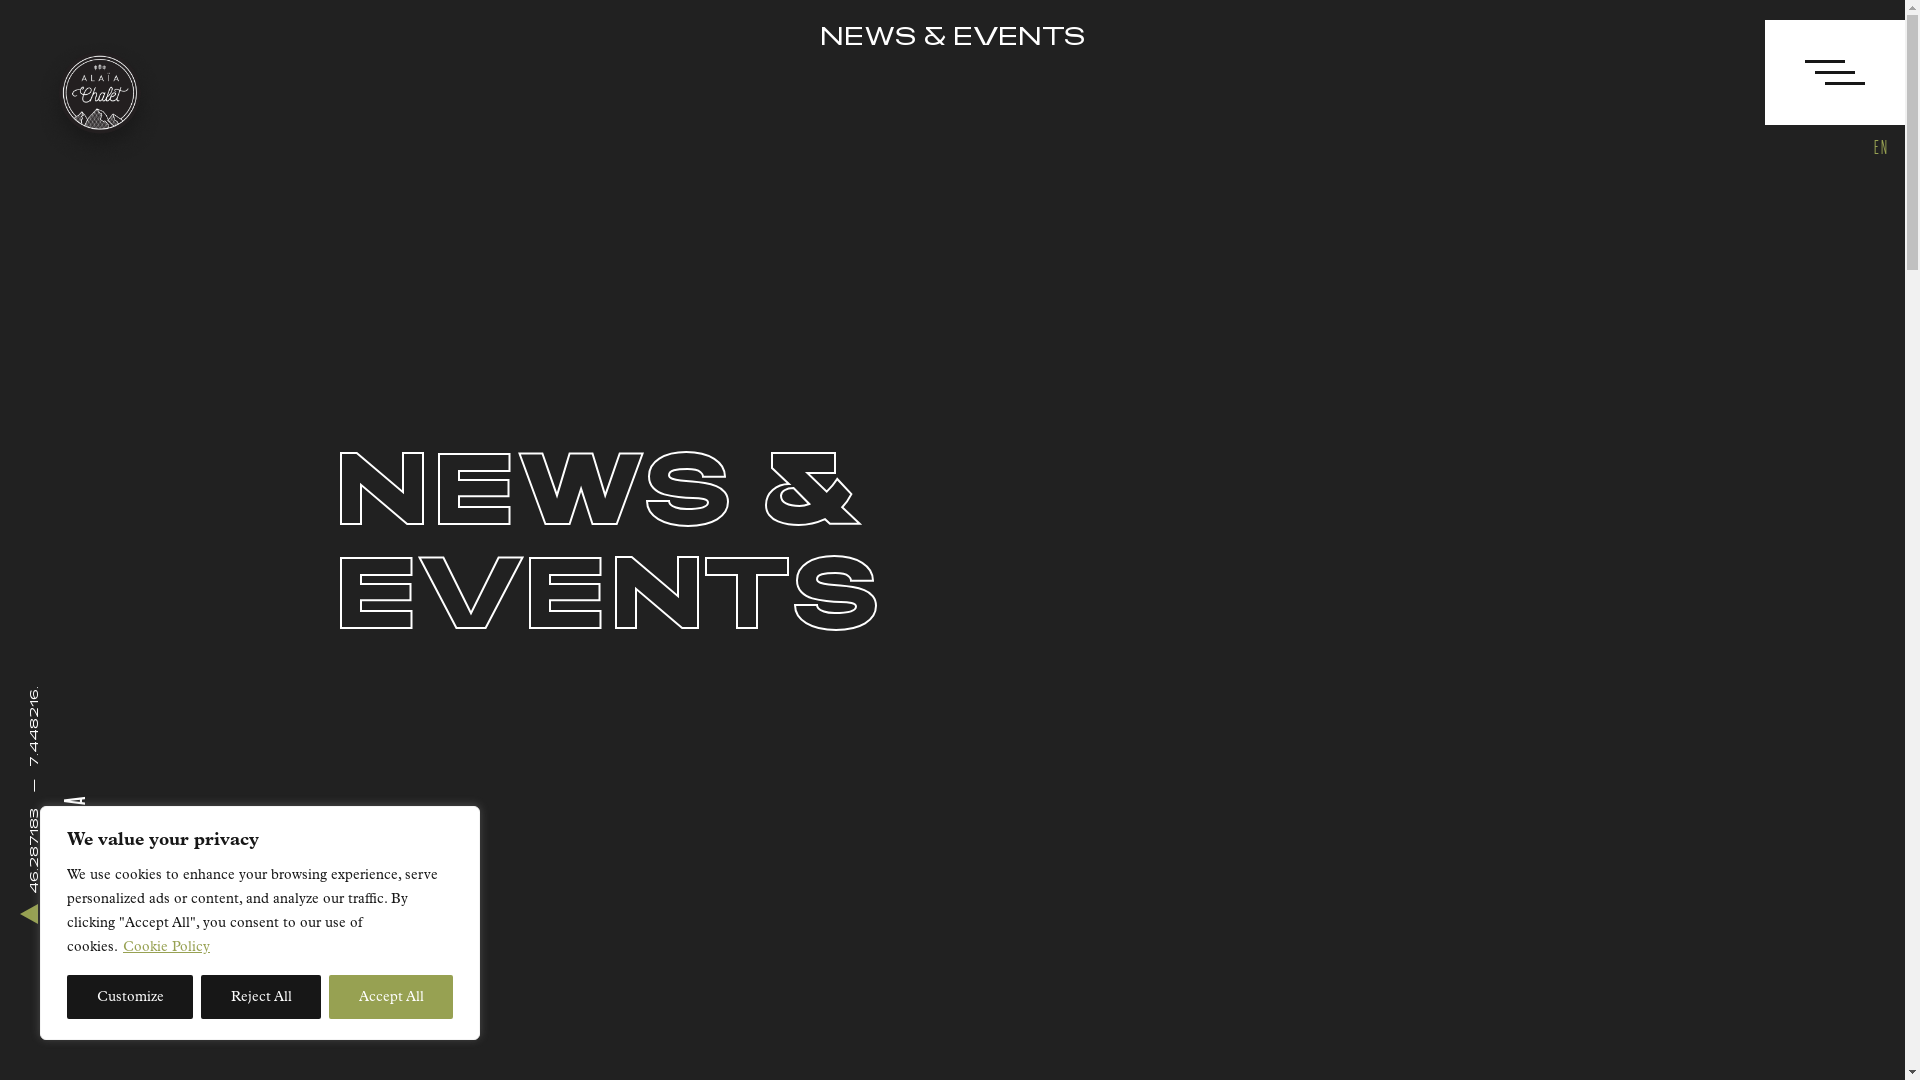 The height and width of the screenshot is (1080, 1920). What do you see at coordinates (391, 997) in the screenshot?
I see `Accept All` at bounding box center [391, 997].